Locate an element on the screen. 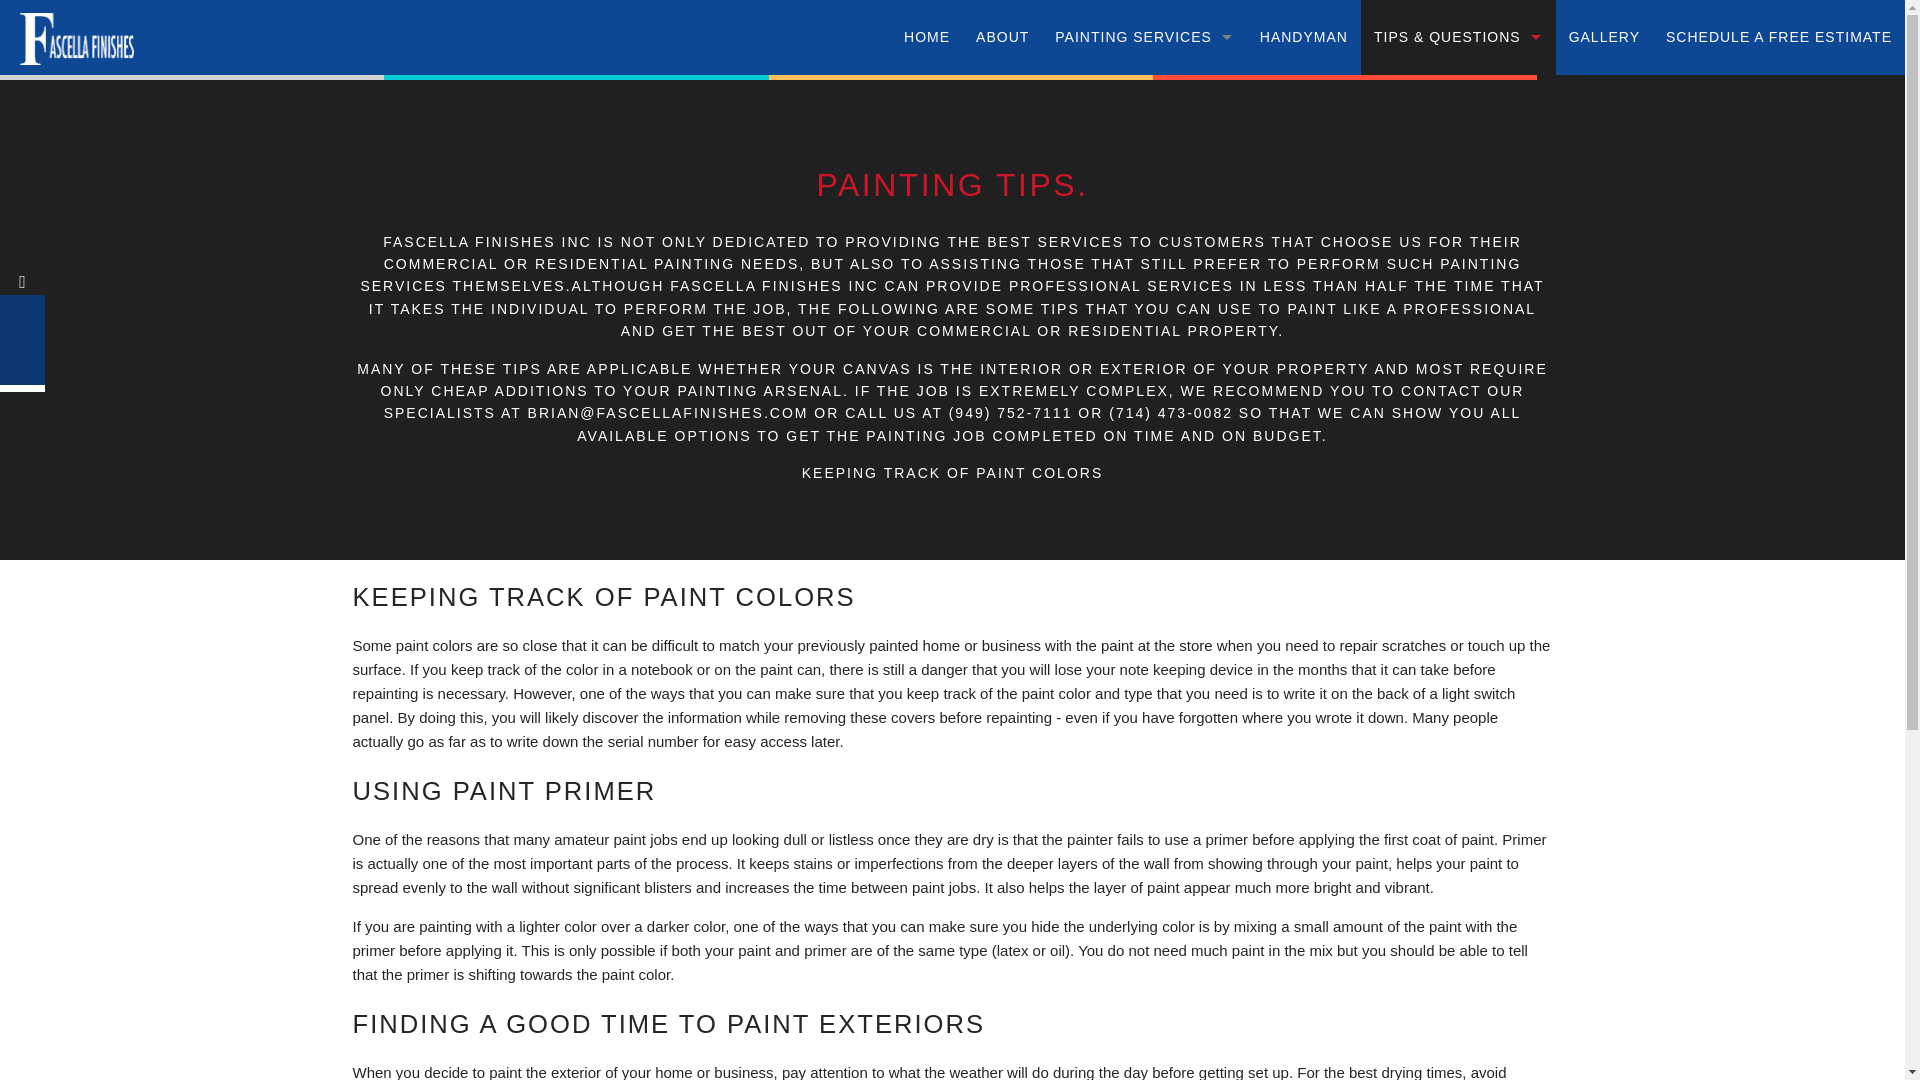  Connect with Facebook is located at coordinates (22, 282).